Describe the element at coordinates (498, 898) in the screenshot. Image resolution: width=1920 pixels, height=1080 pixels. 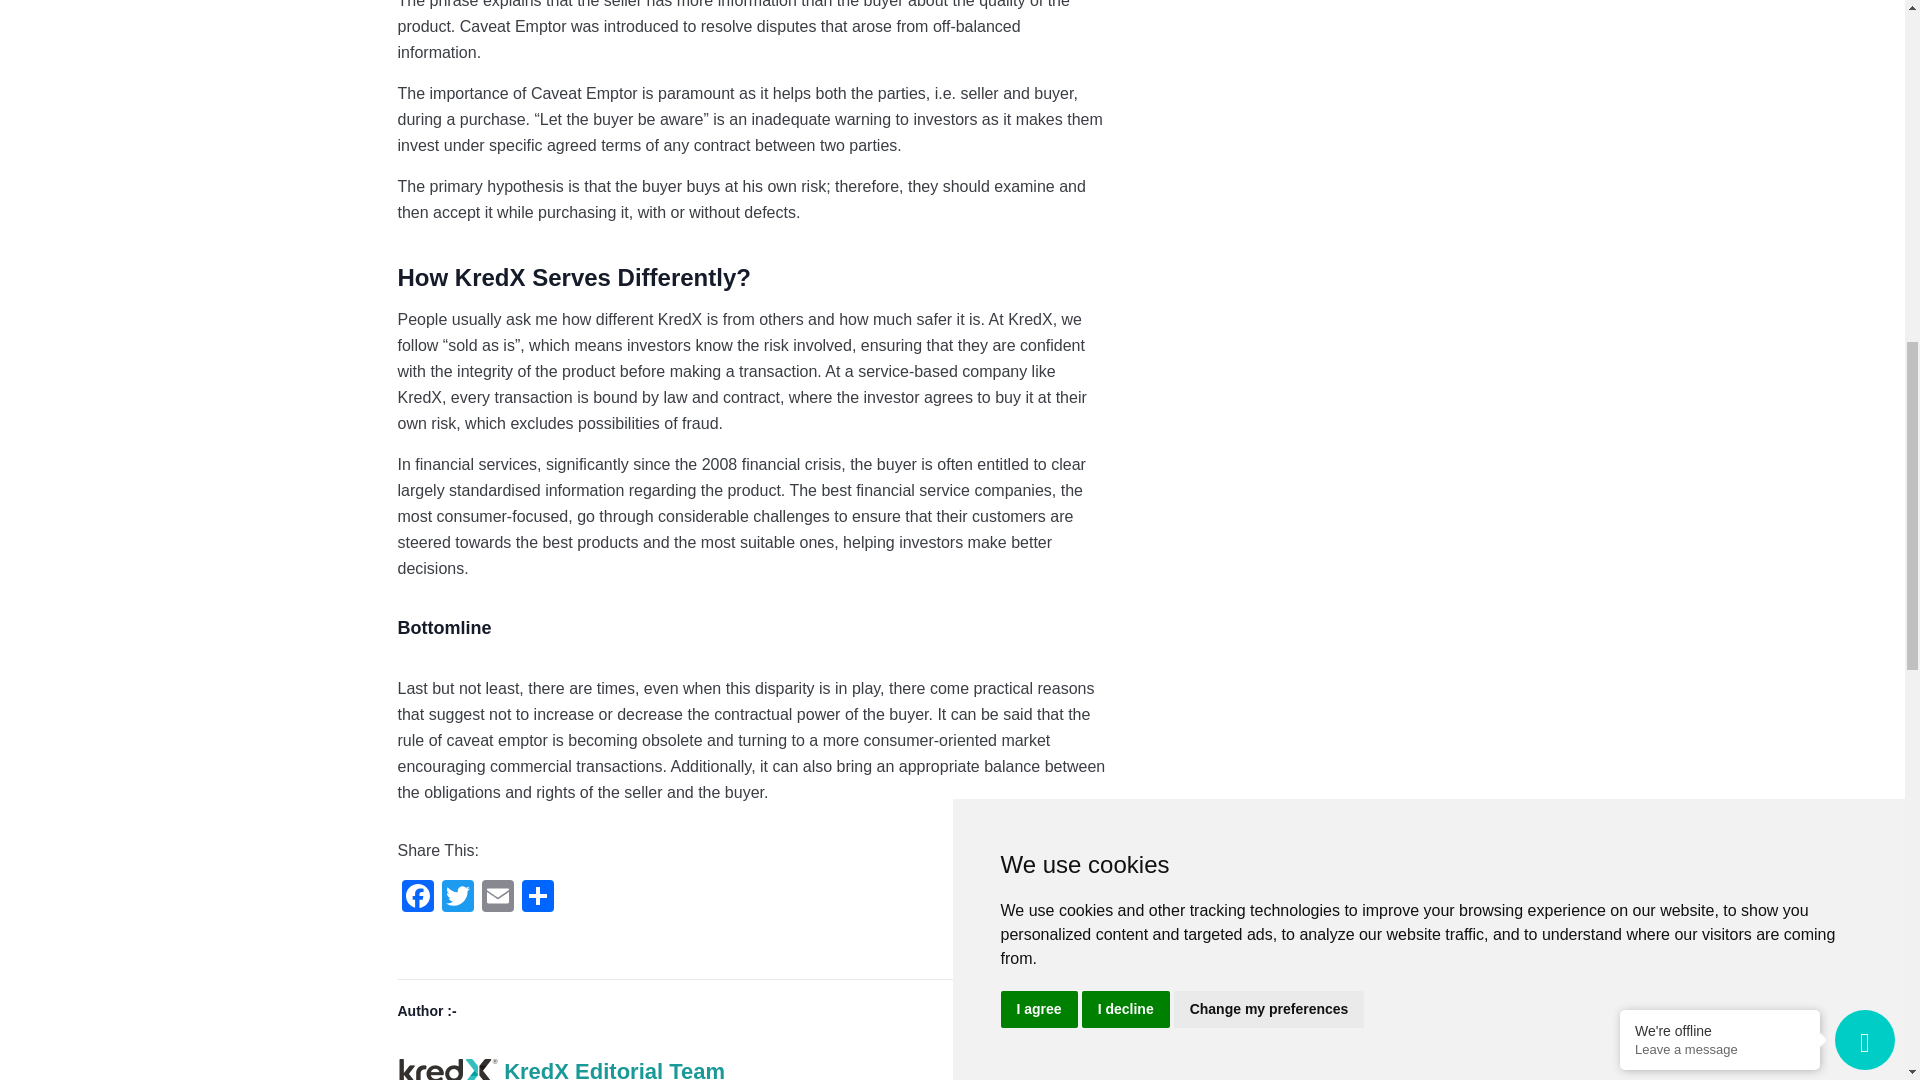
I see `Email` at that location.